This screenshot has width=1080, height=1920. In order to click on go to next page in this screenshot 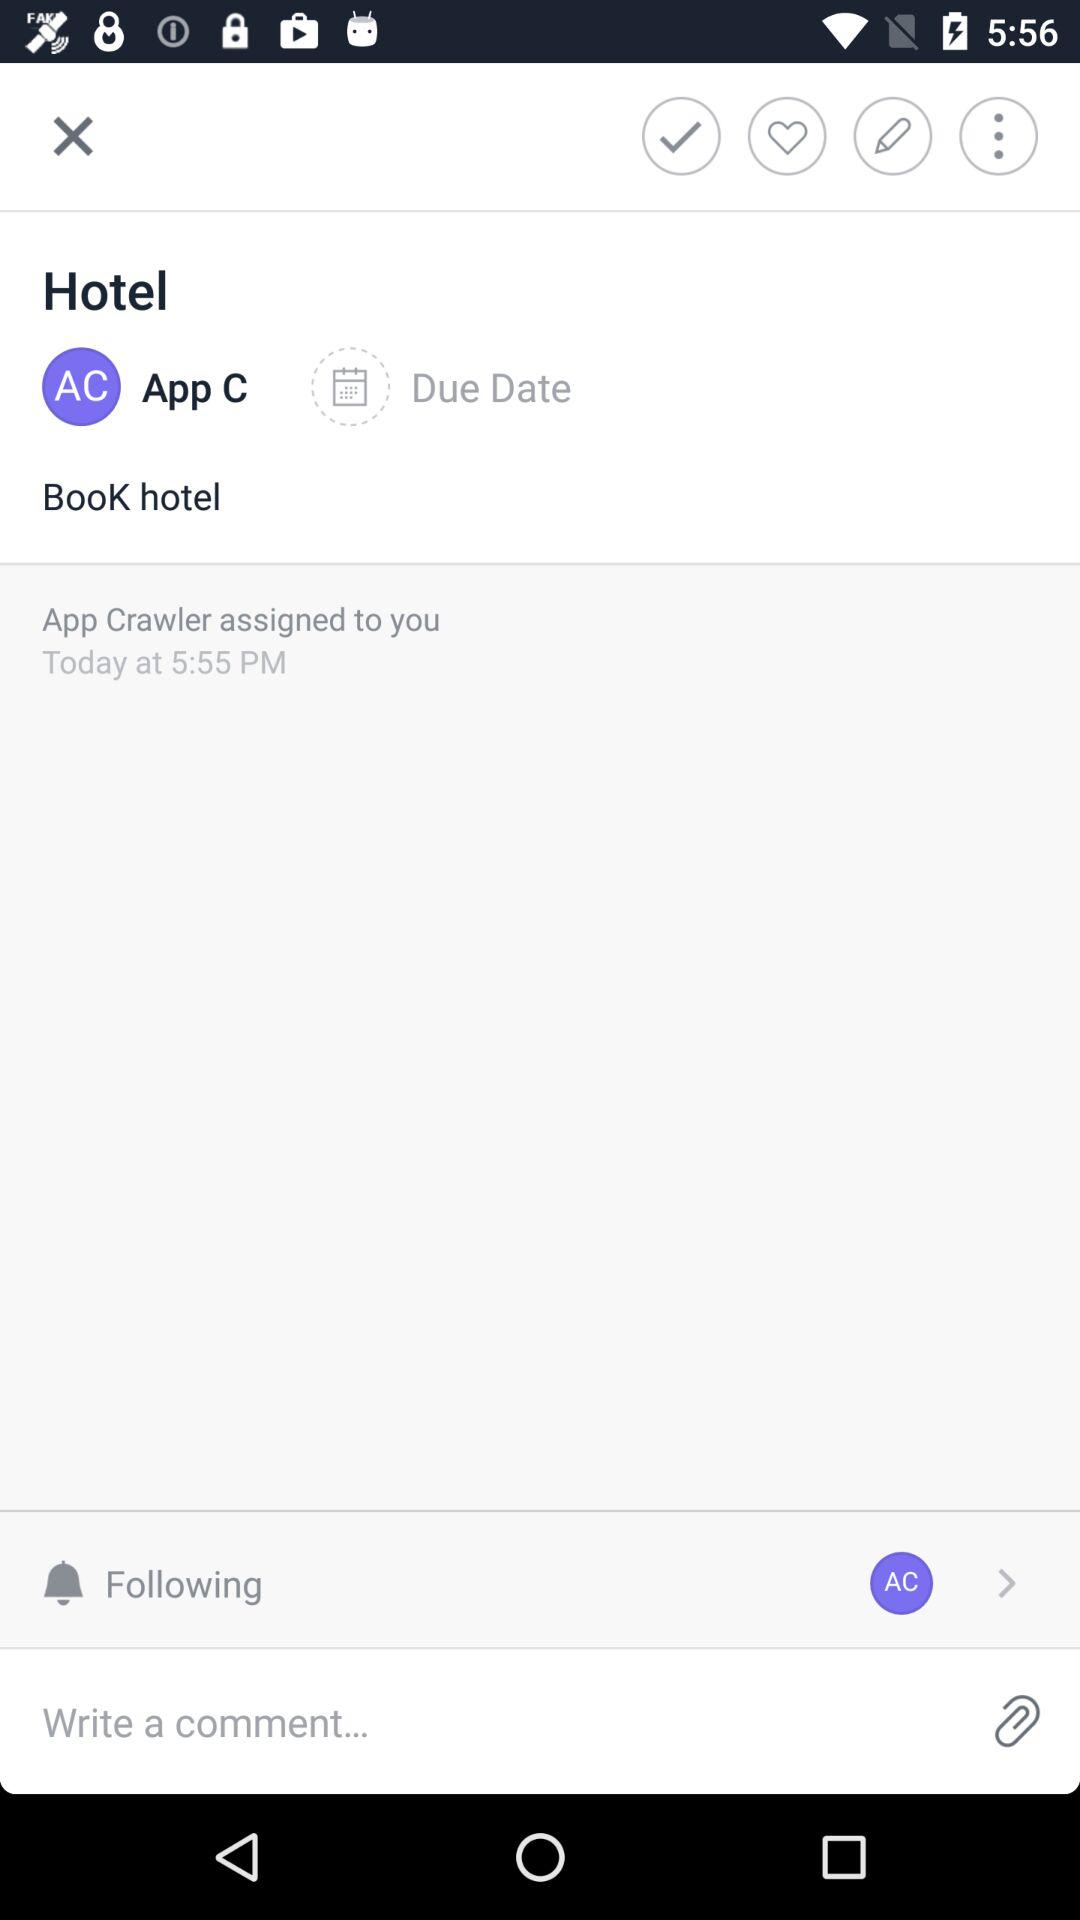, I will do `click(1006, 1582)`.